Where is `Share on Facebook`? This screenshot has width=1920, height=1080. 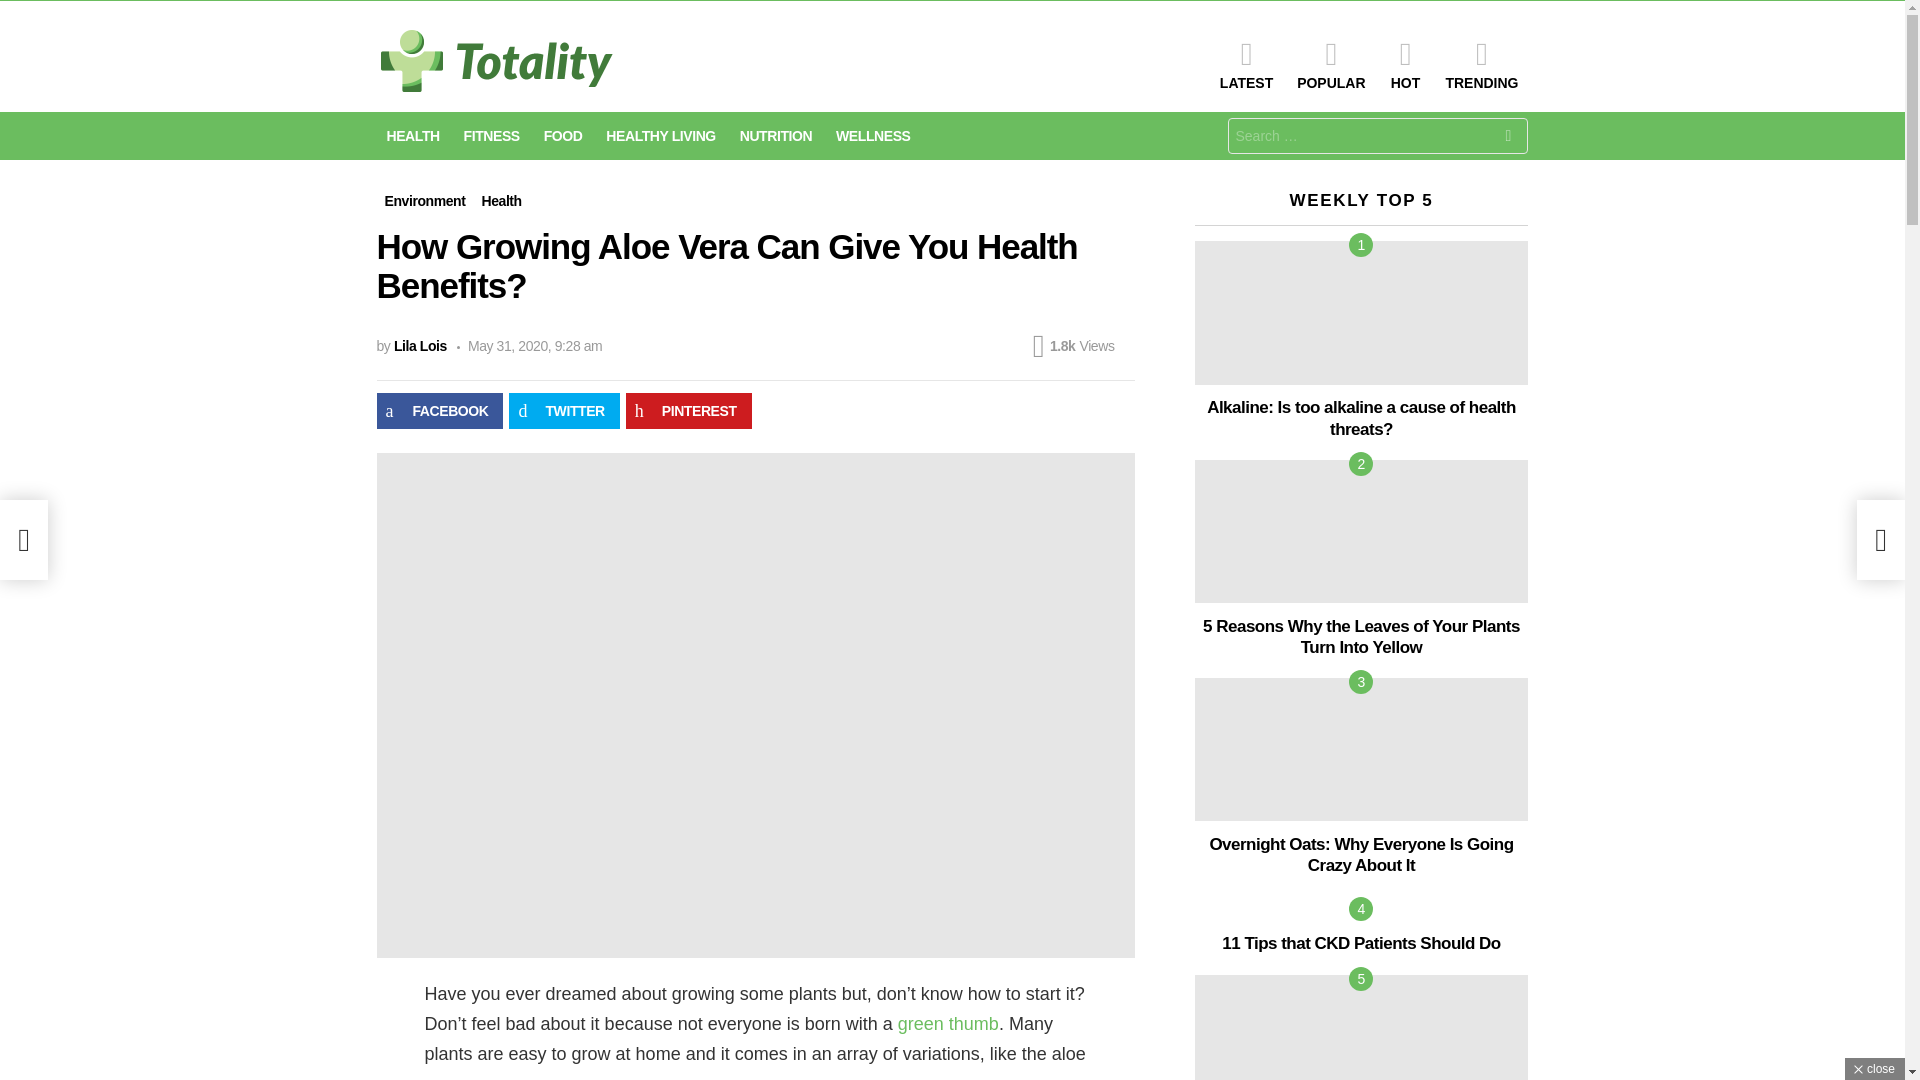
Share on Facebook is located at coordinates (440, 410).